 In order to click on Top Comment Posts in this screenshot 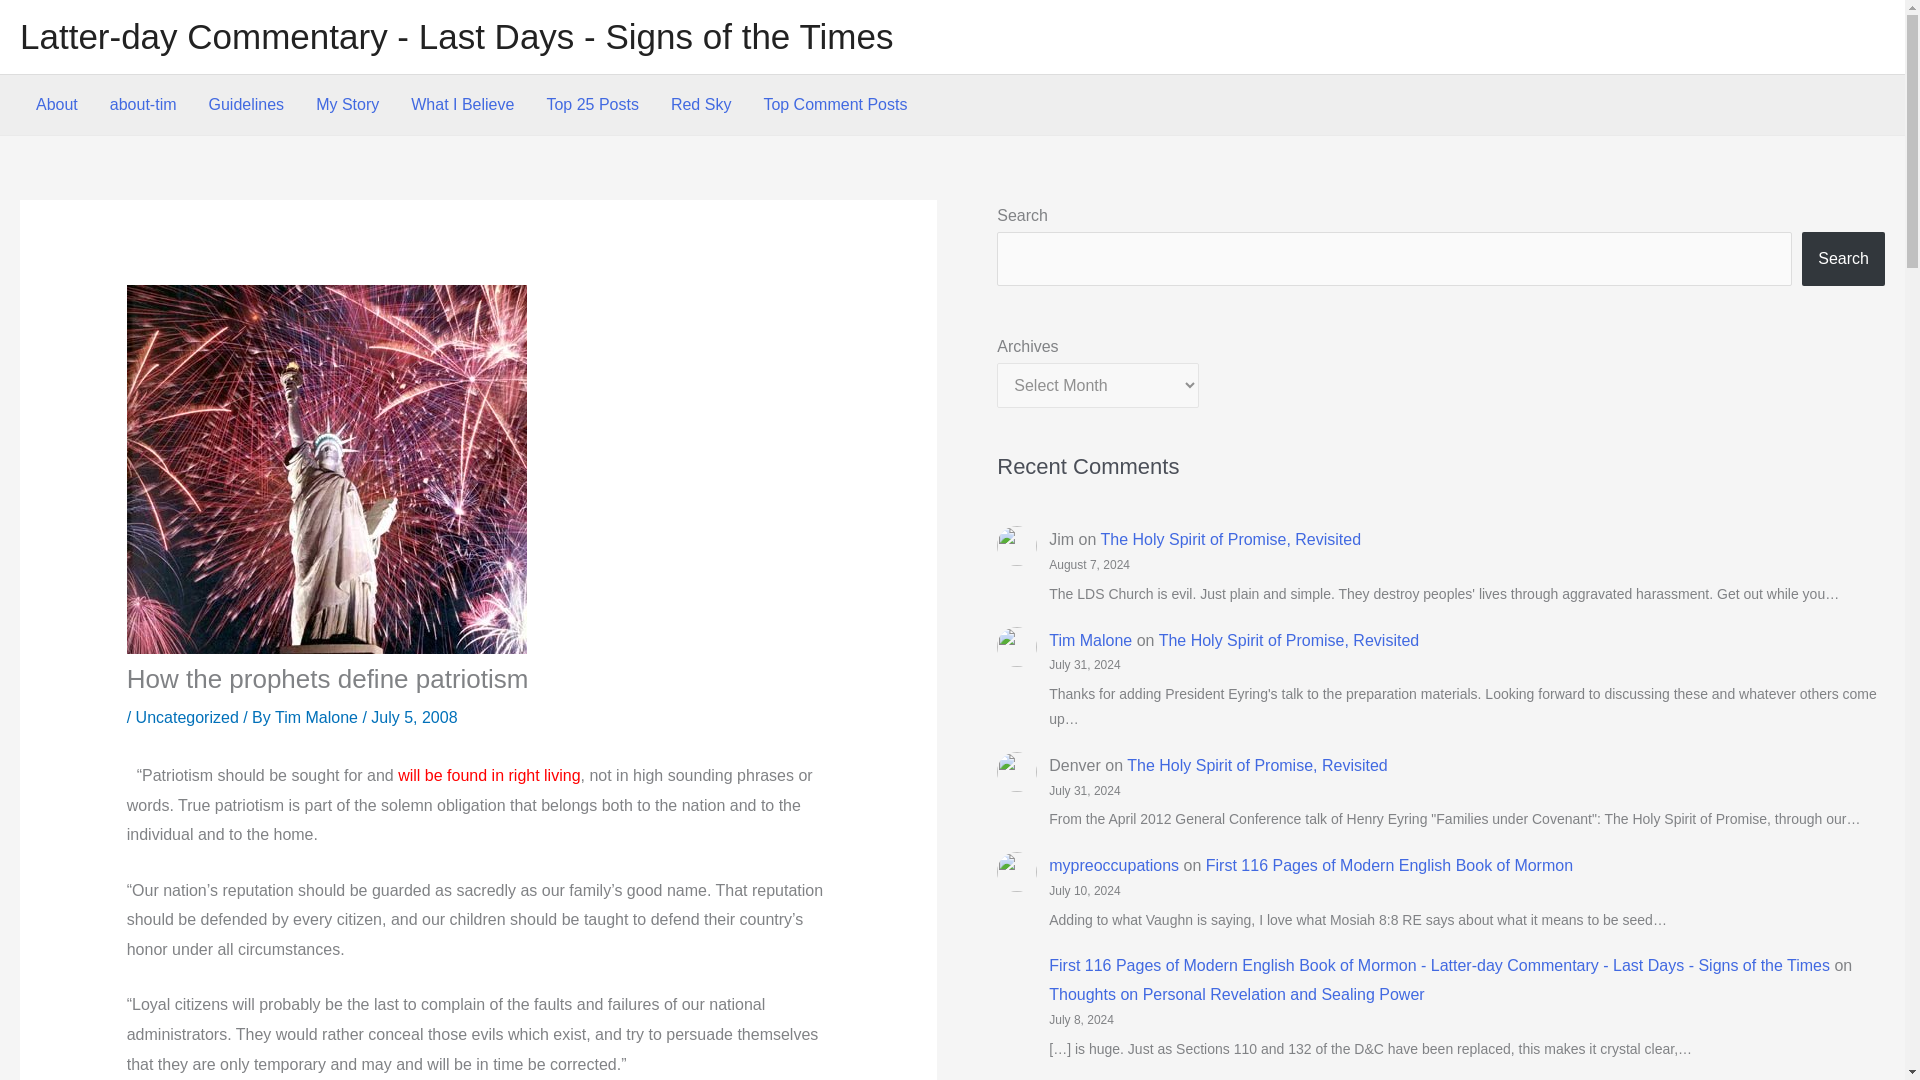, I will do `click(834, 104)`.